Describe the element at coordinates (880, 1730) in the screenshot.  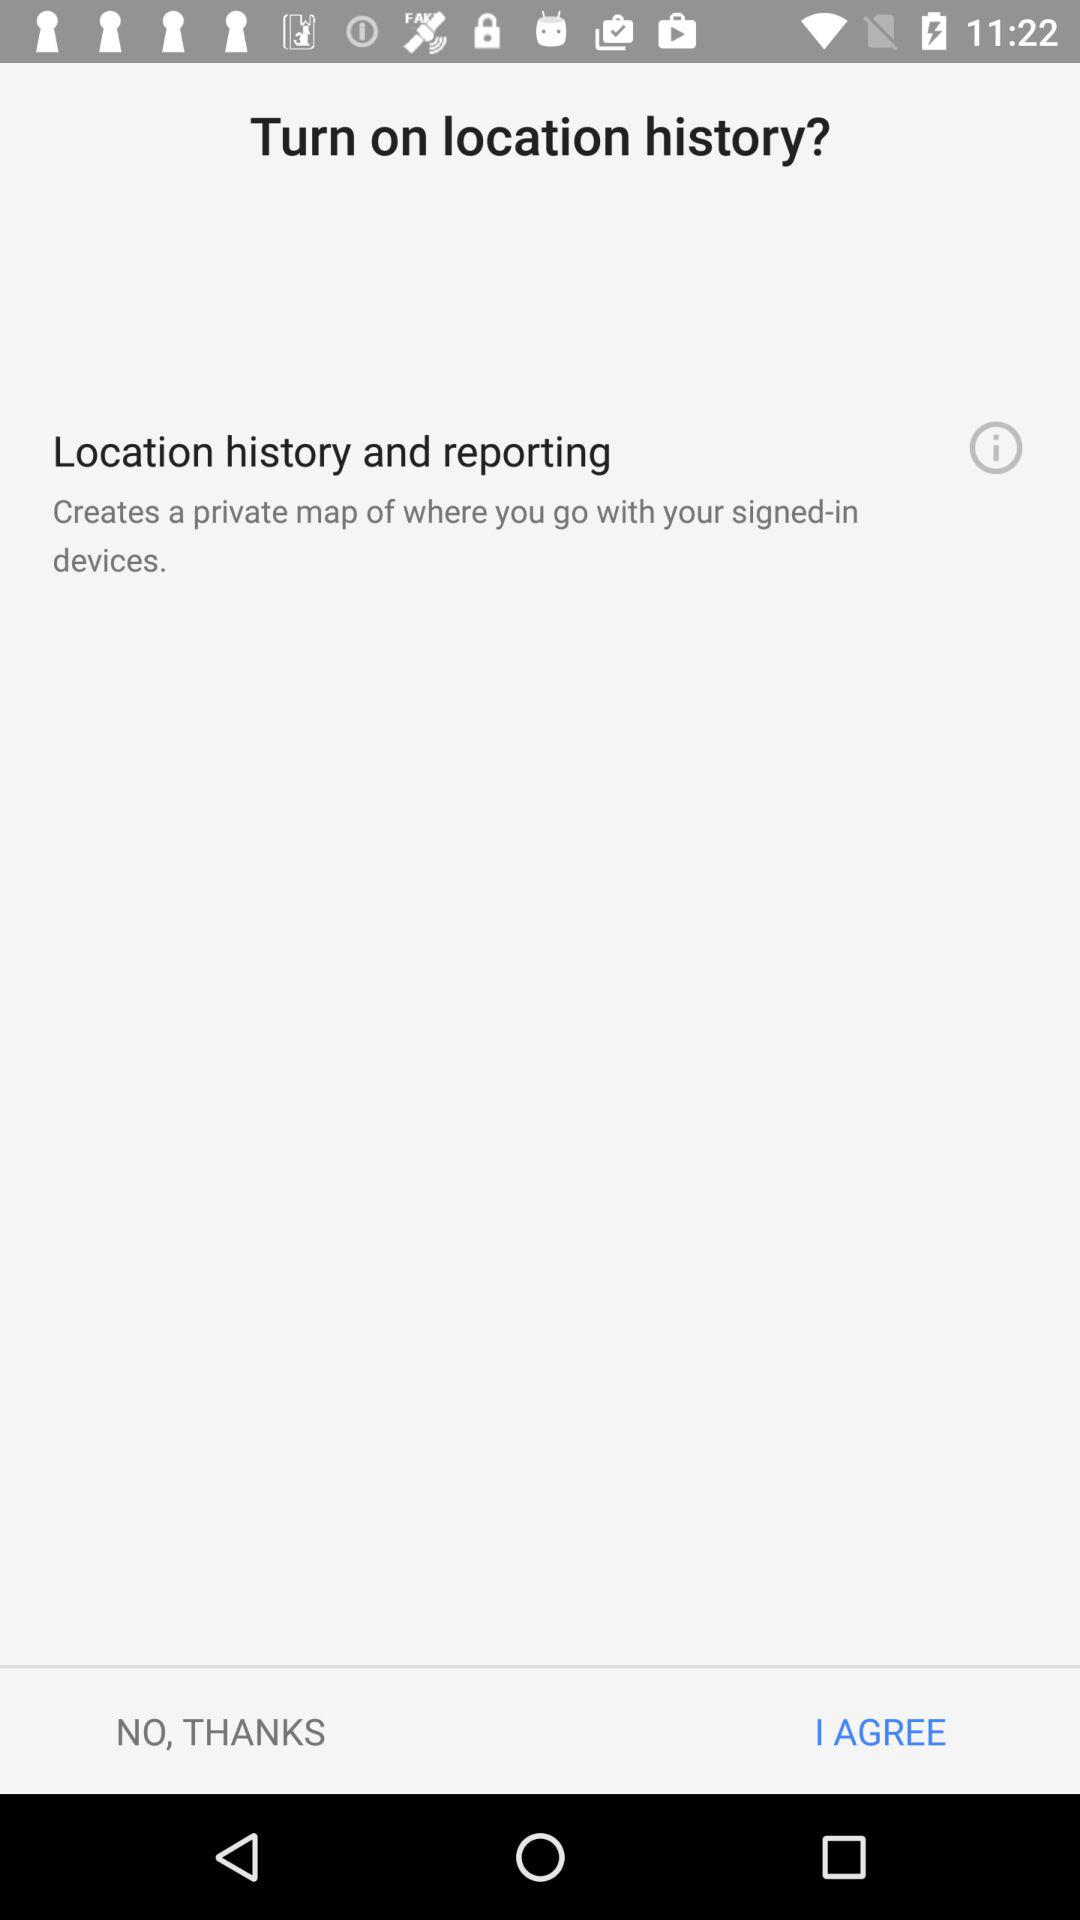
I see `jump until i agree item` at that location.